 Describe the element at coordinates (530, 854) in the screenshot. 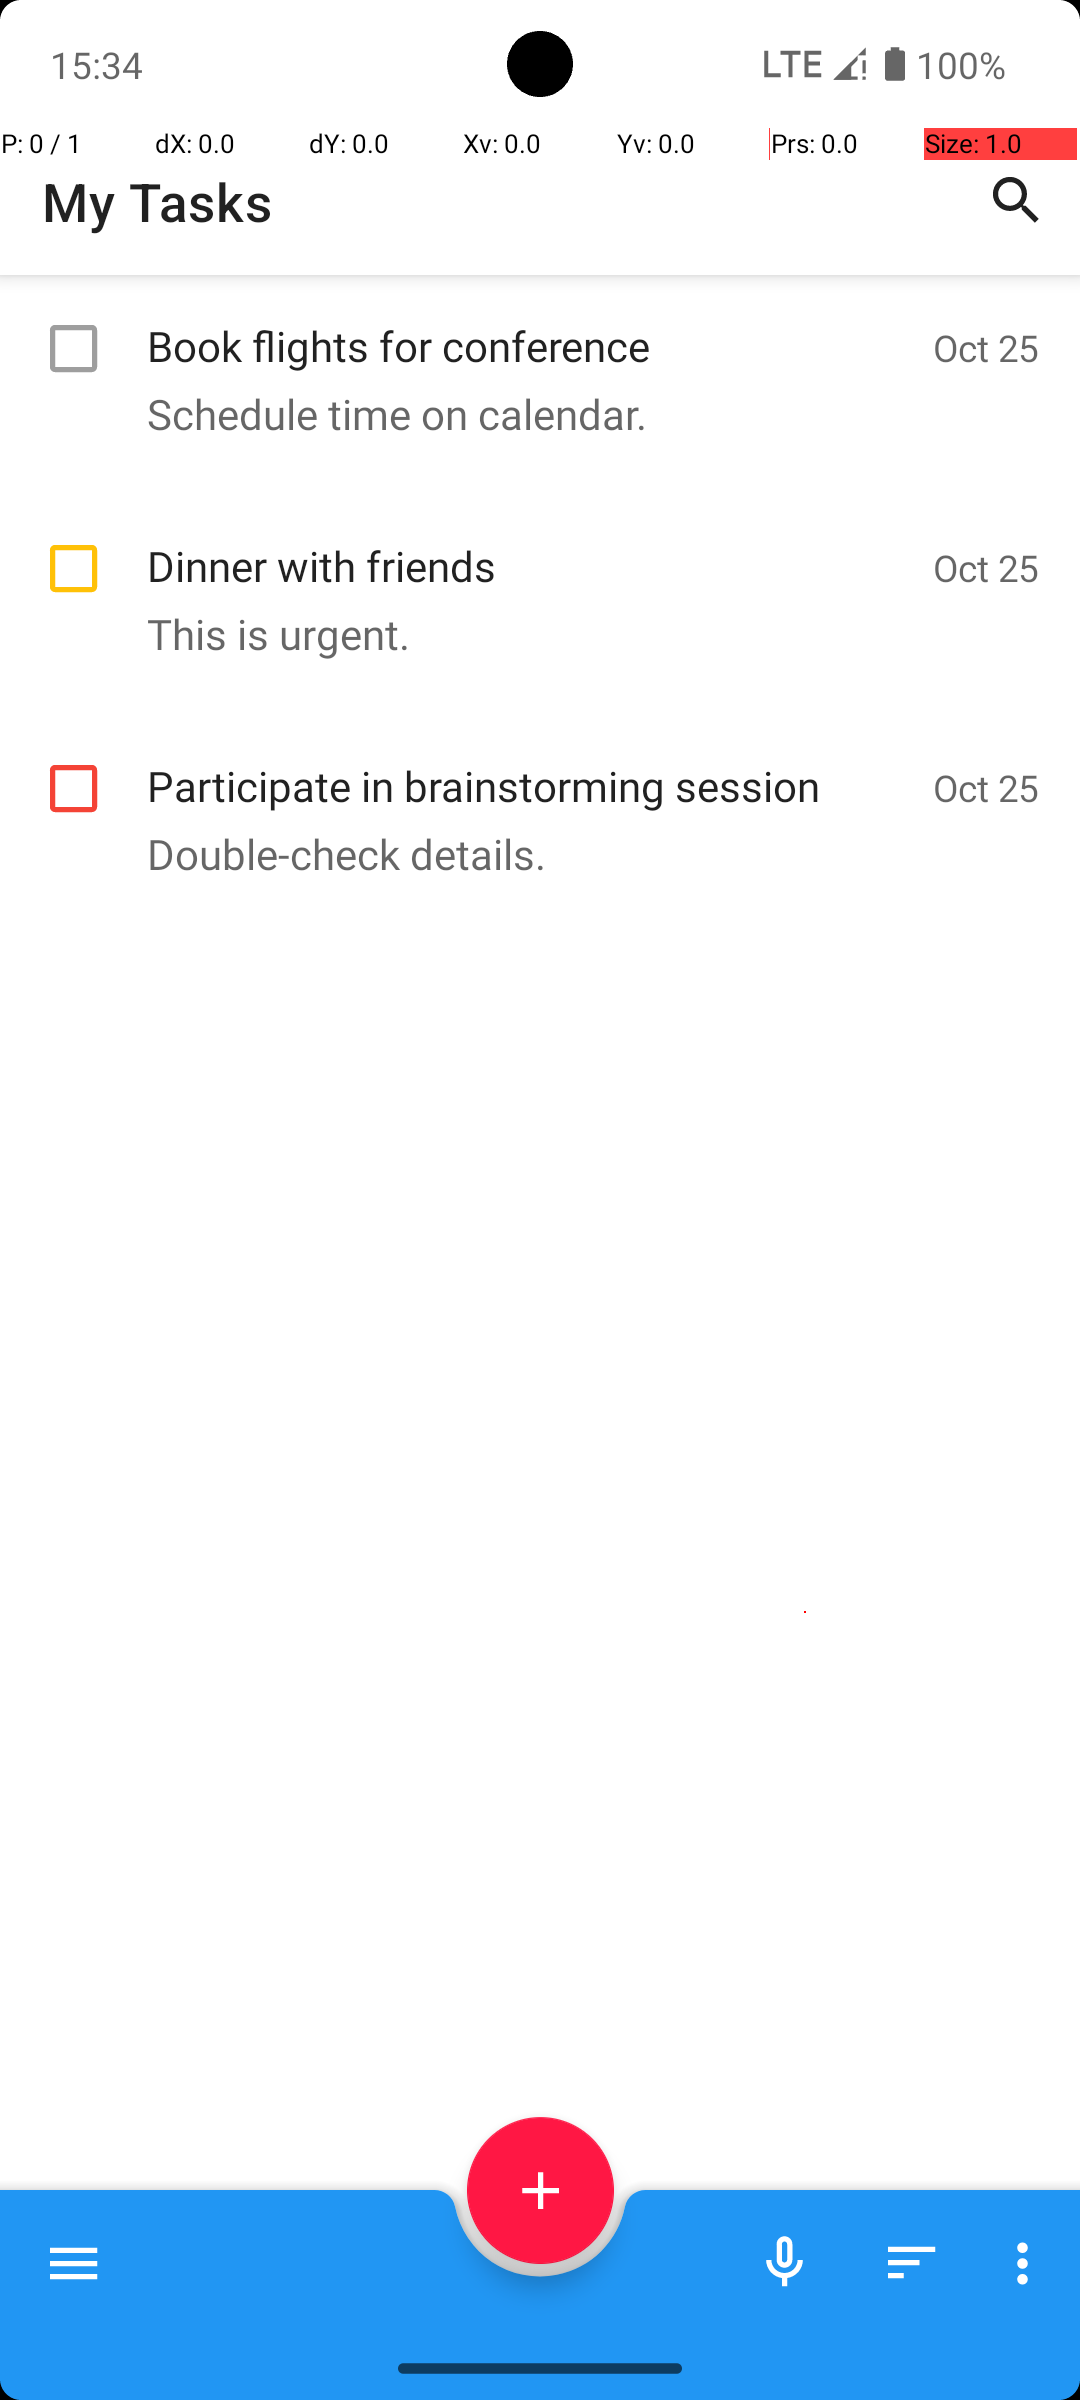

I see `Double-check details.` at that location.